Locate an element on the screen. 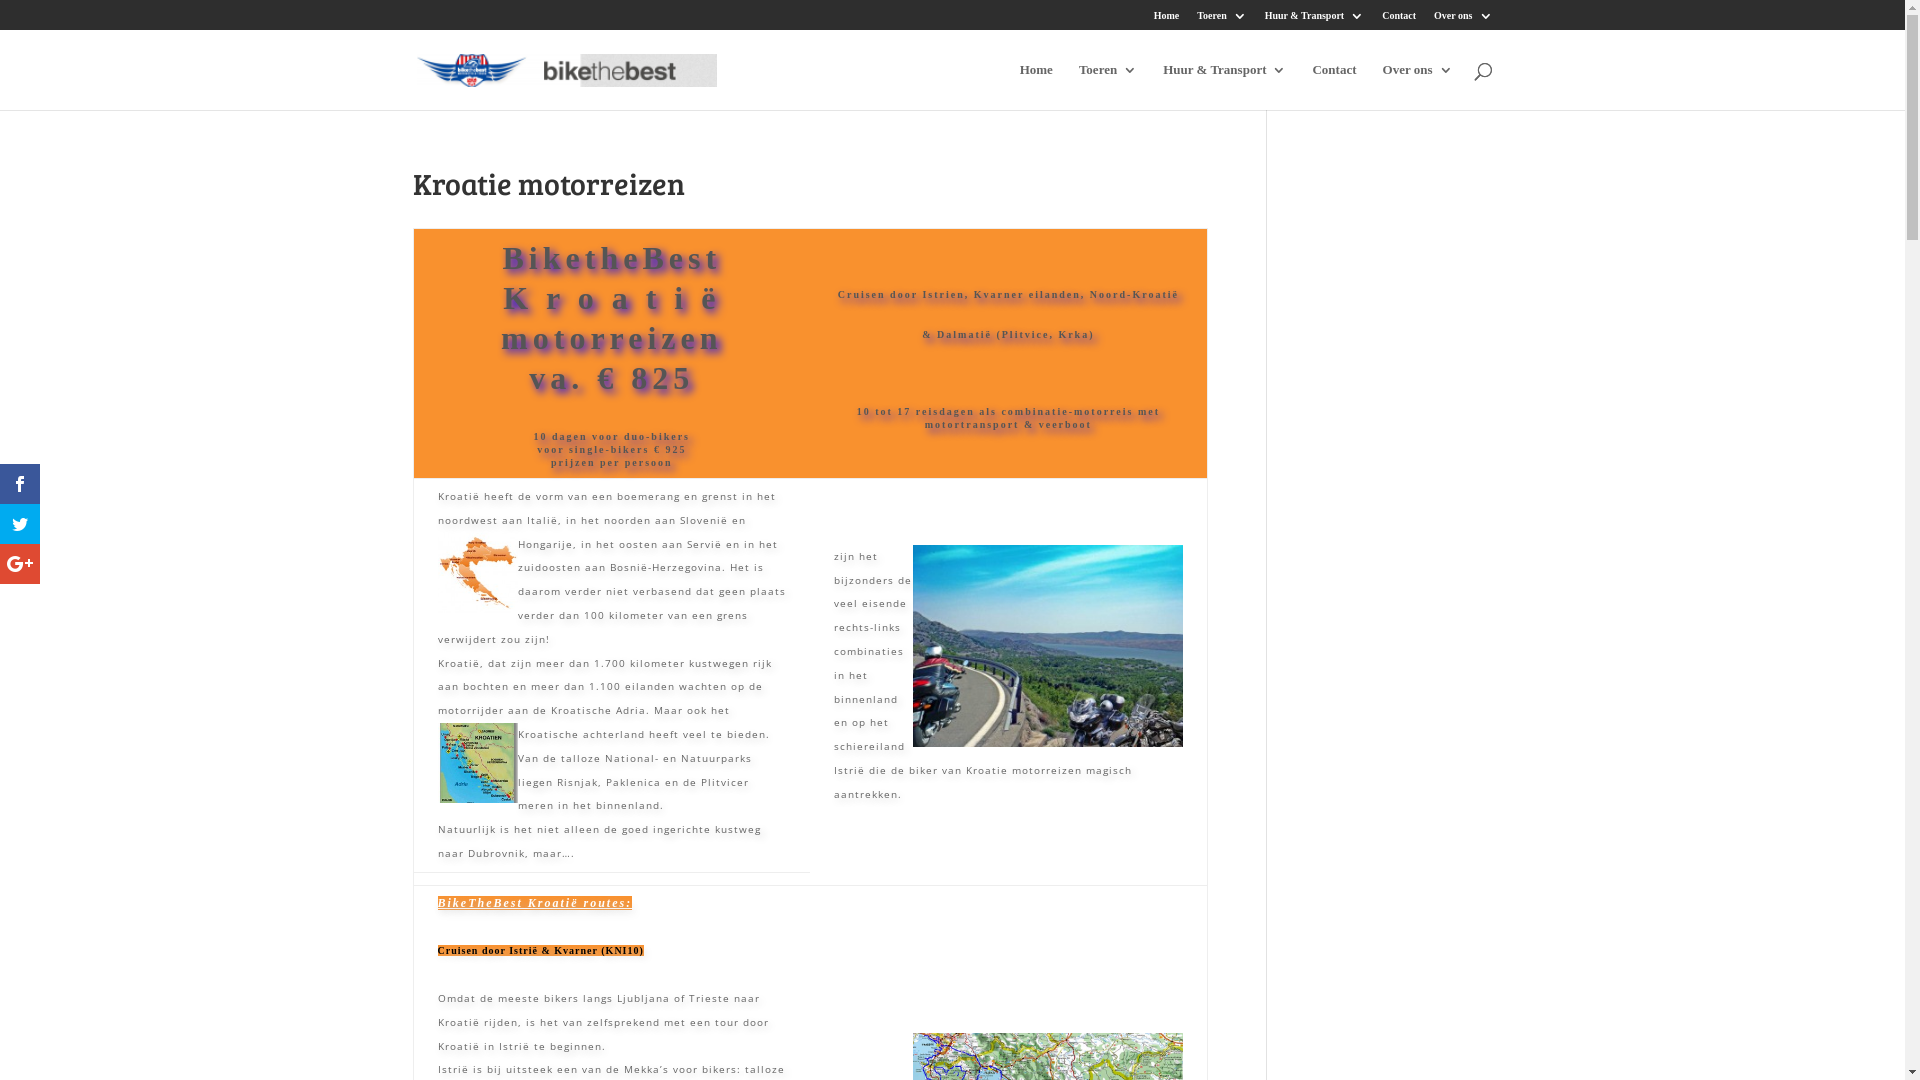 Image resolution: width=1920 pixels, height=1080 pixels. Contact is located at coordinates (1334, 86).